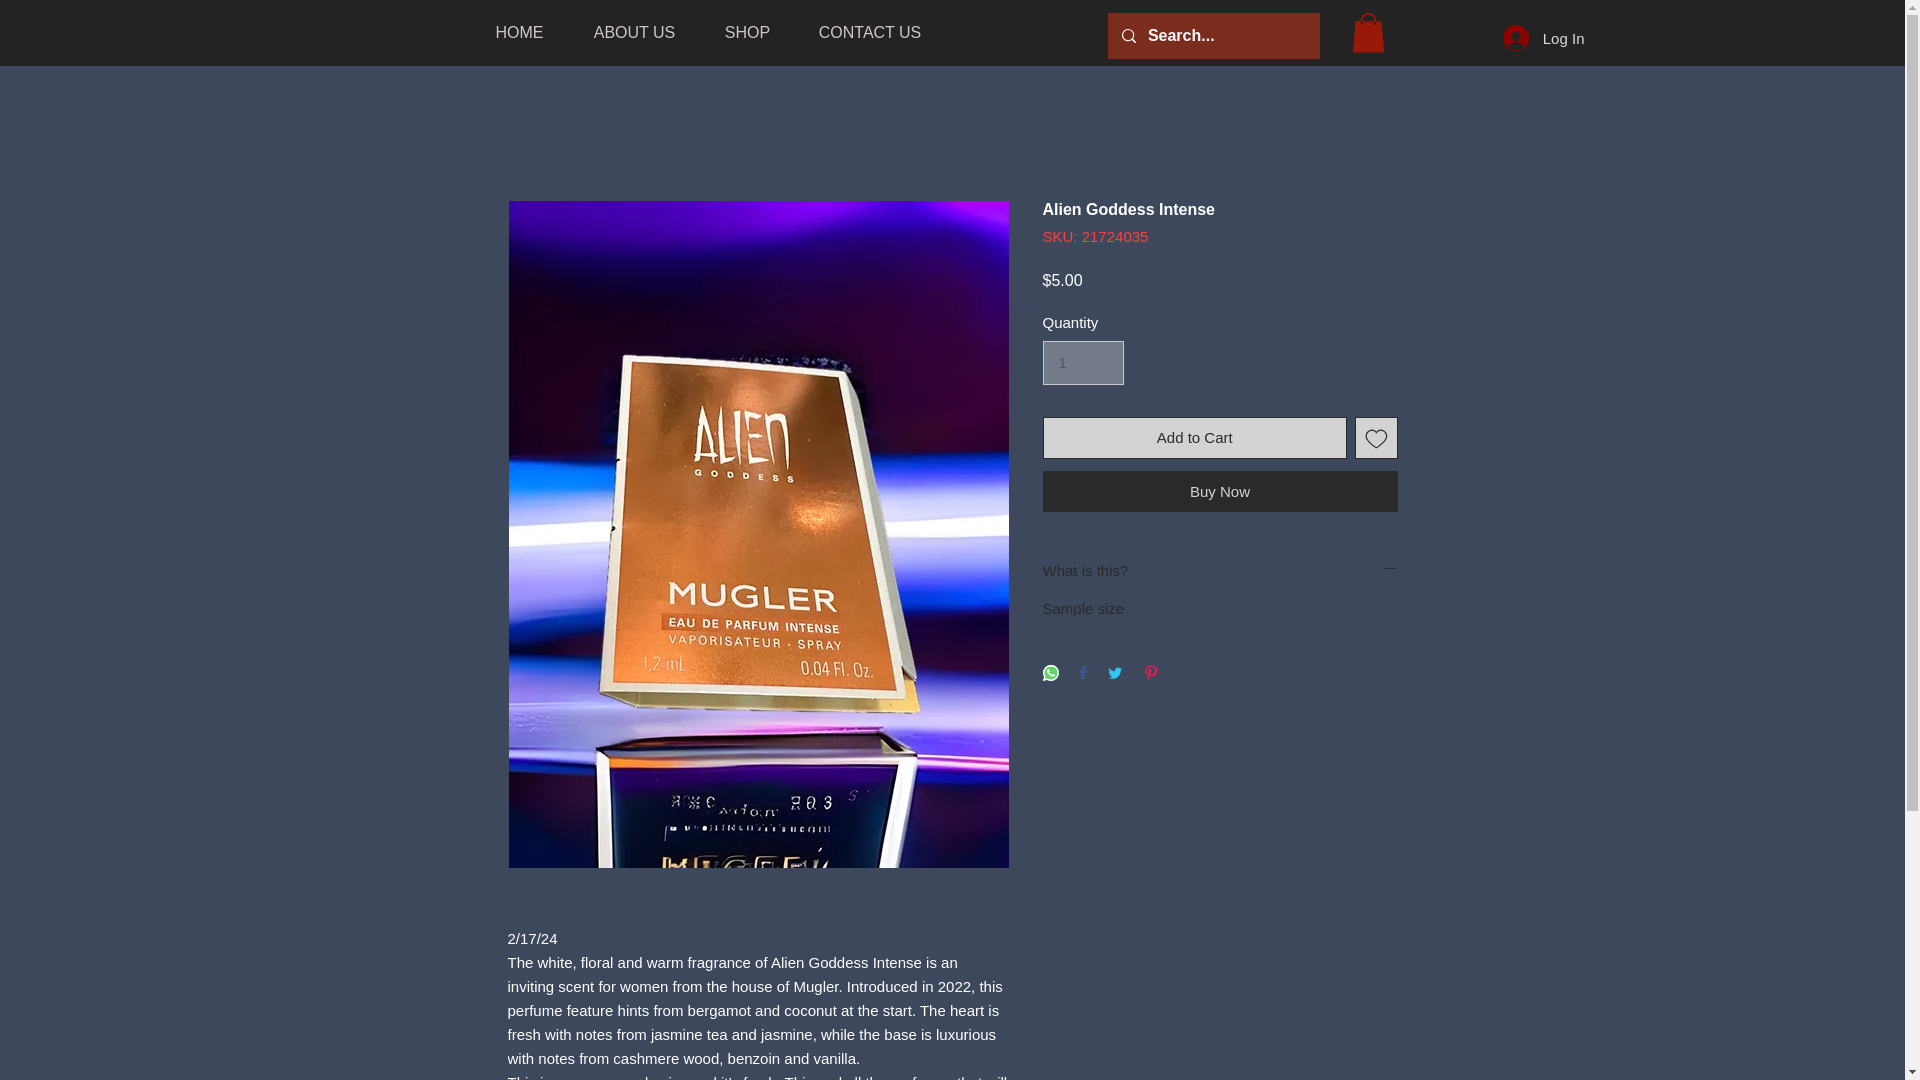 Image resolution: width=1920 pixels, height=1080 pixels. Describe the element at coordinates (747, 32) in the screenshot. I see `SHOP` at that location.